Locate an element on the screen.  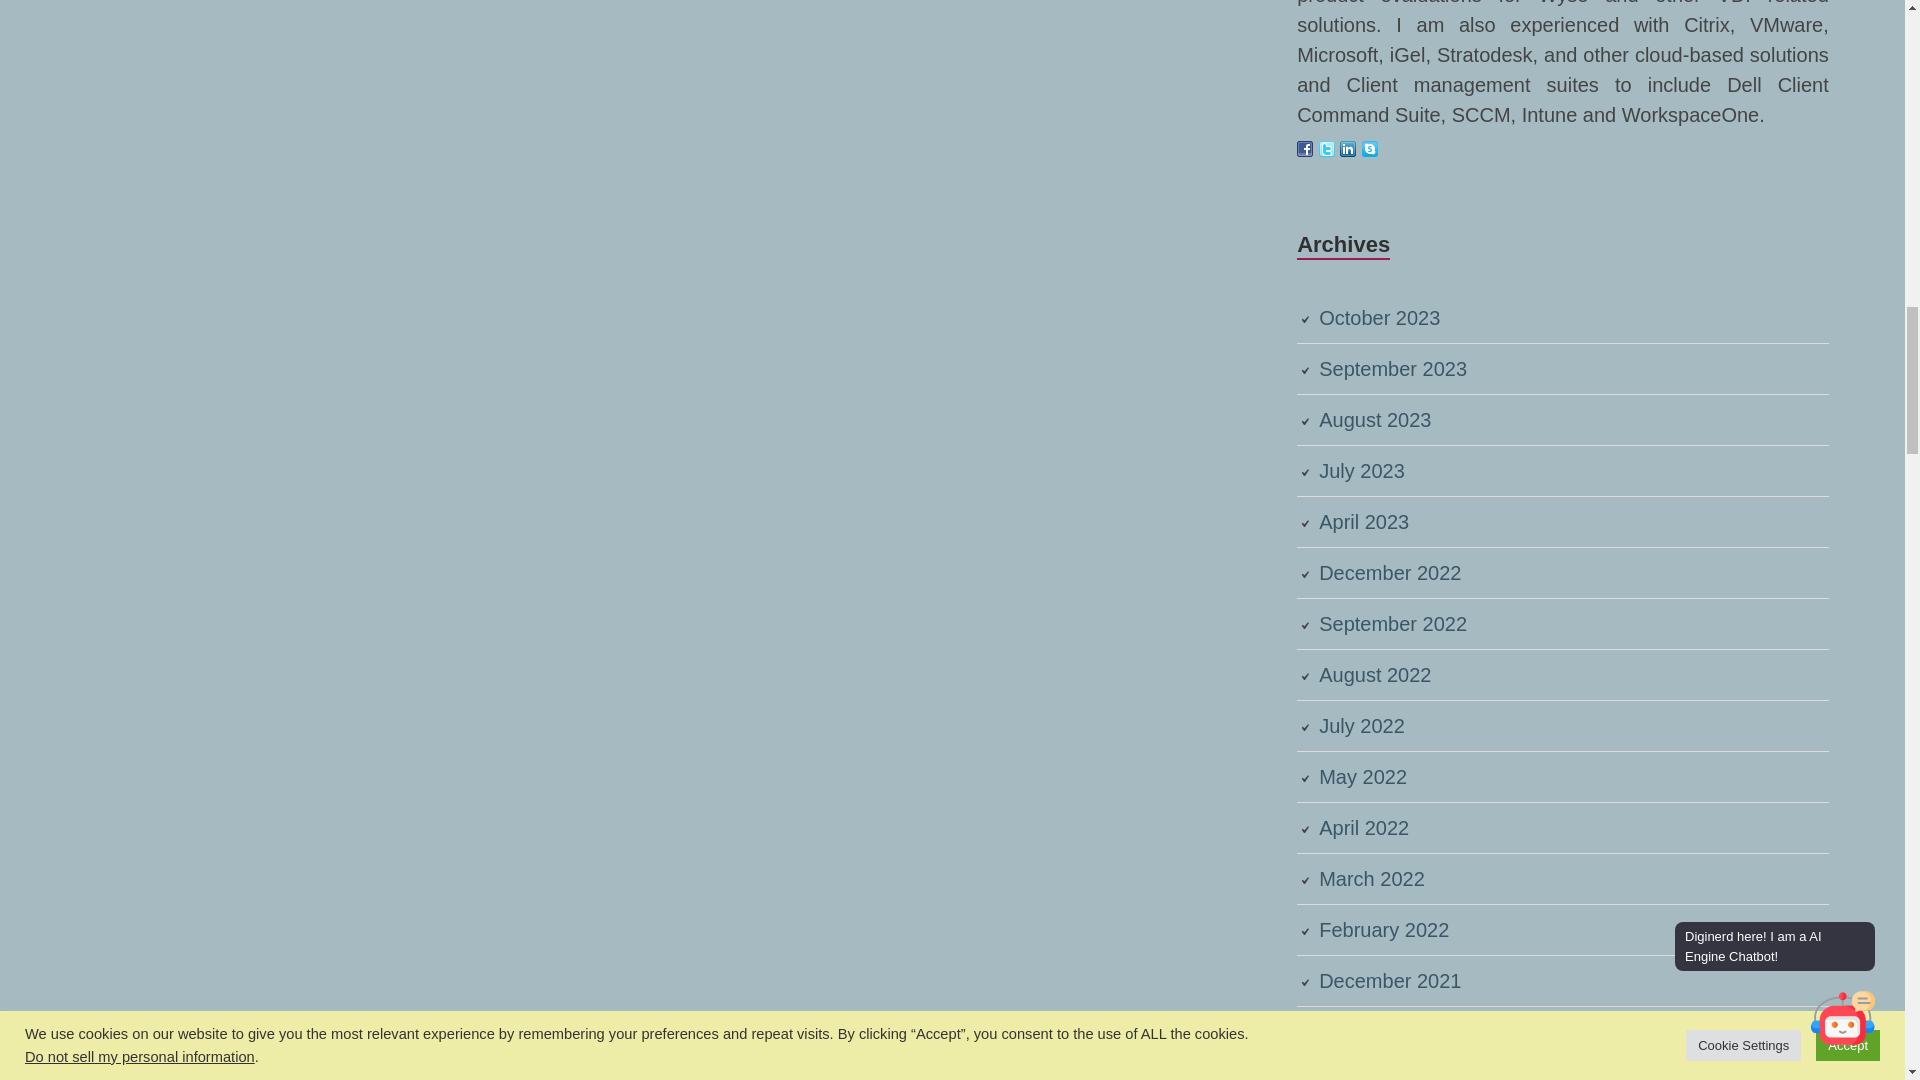
August 2022 is located at coordinates (1374, 674).